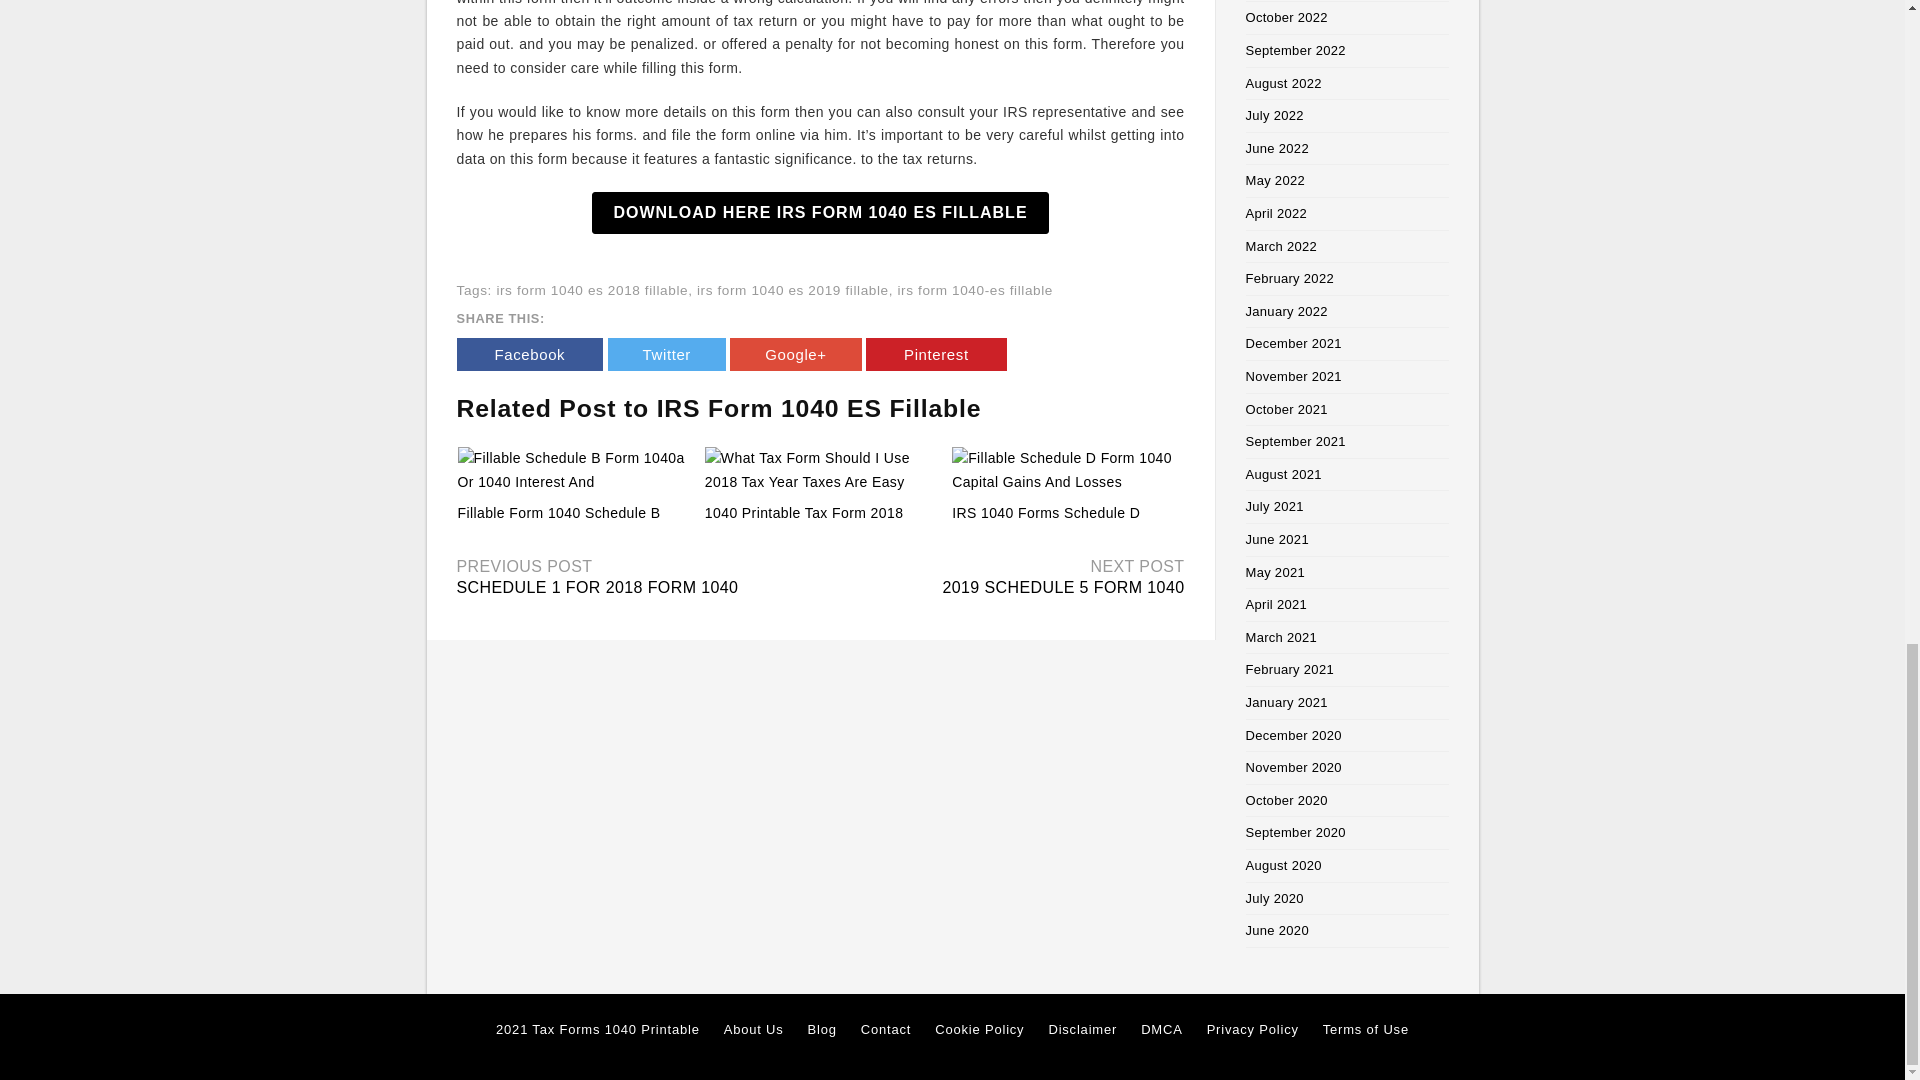 The width and height of the screenshot is (1920, 1080). What do you see at coordinates (792, 290) in the screenshot?
I see `irs form 1040 es 2019 fillable` at bounding box center [792, 290].